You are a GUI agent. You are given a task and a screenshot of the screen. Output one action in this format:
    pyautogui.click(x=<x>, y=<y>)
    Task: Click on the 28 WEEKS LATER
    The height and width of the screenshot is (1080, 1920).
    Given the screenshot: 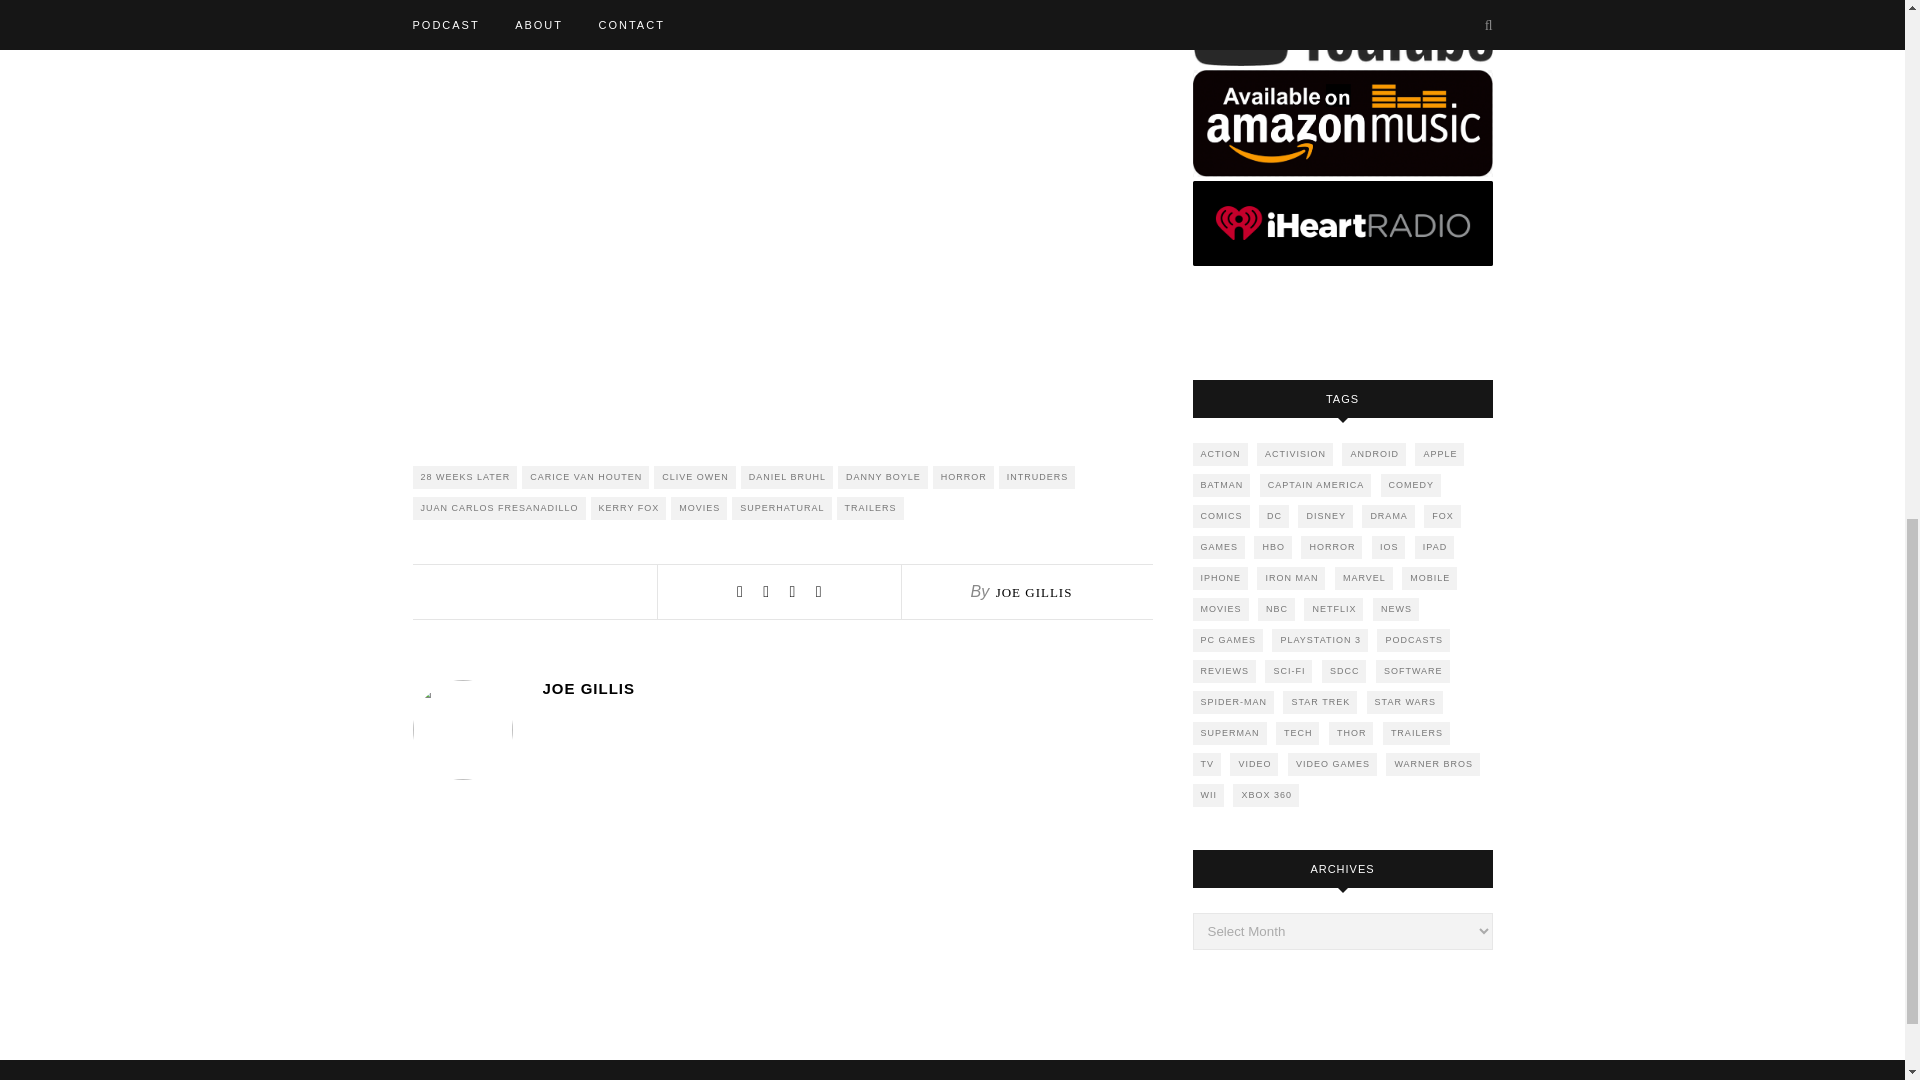 What is the action you would take?
    pyautogui.click(x=464, y=477)
    